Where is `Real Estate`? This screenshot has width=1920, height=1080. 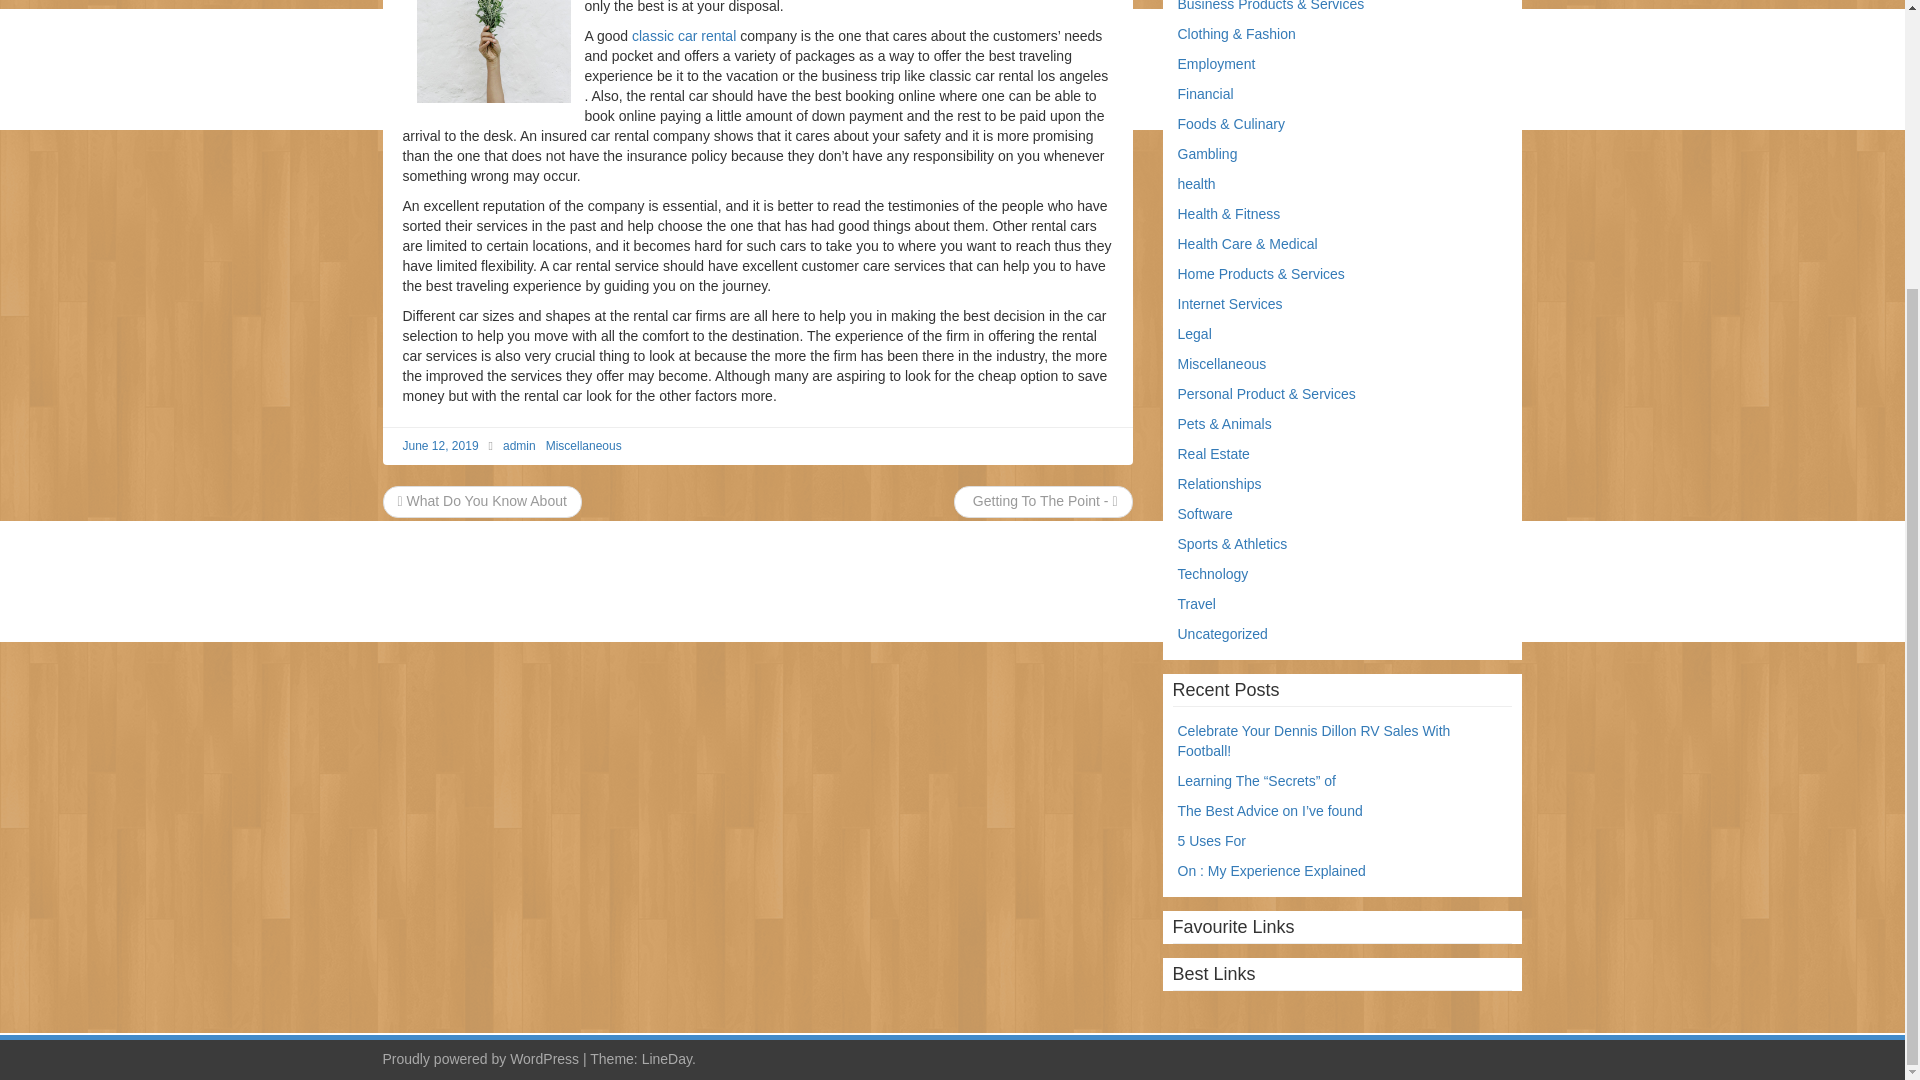
Real Estate is located at coordinates (1214, 454).